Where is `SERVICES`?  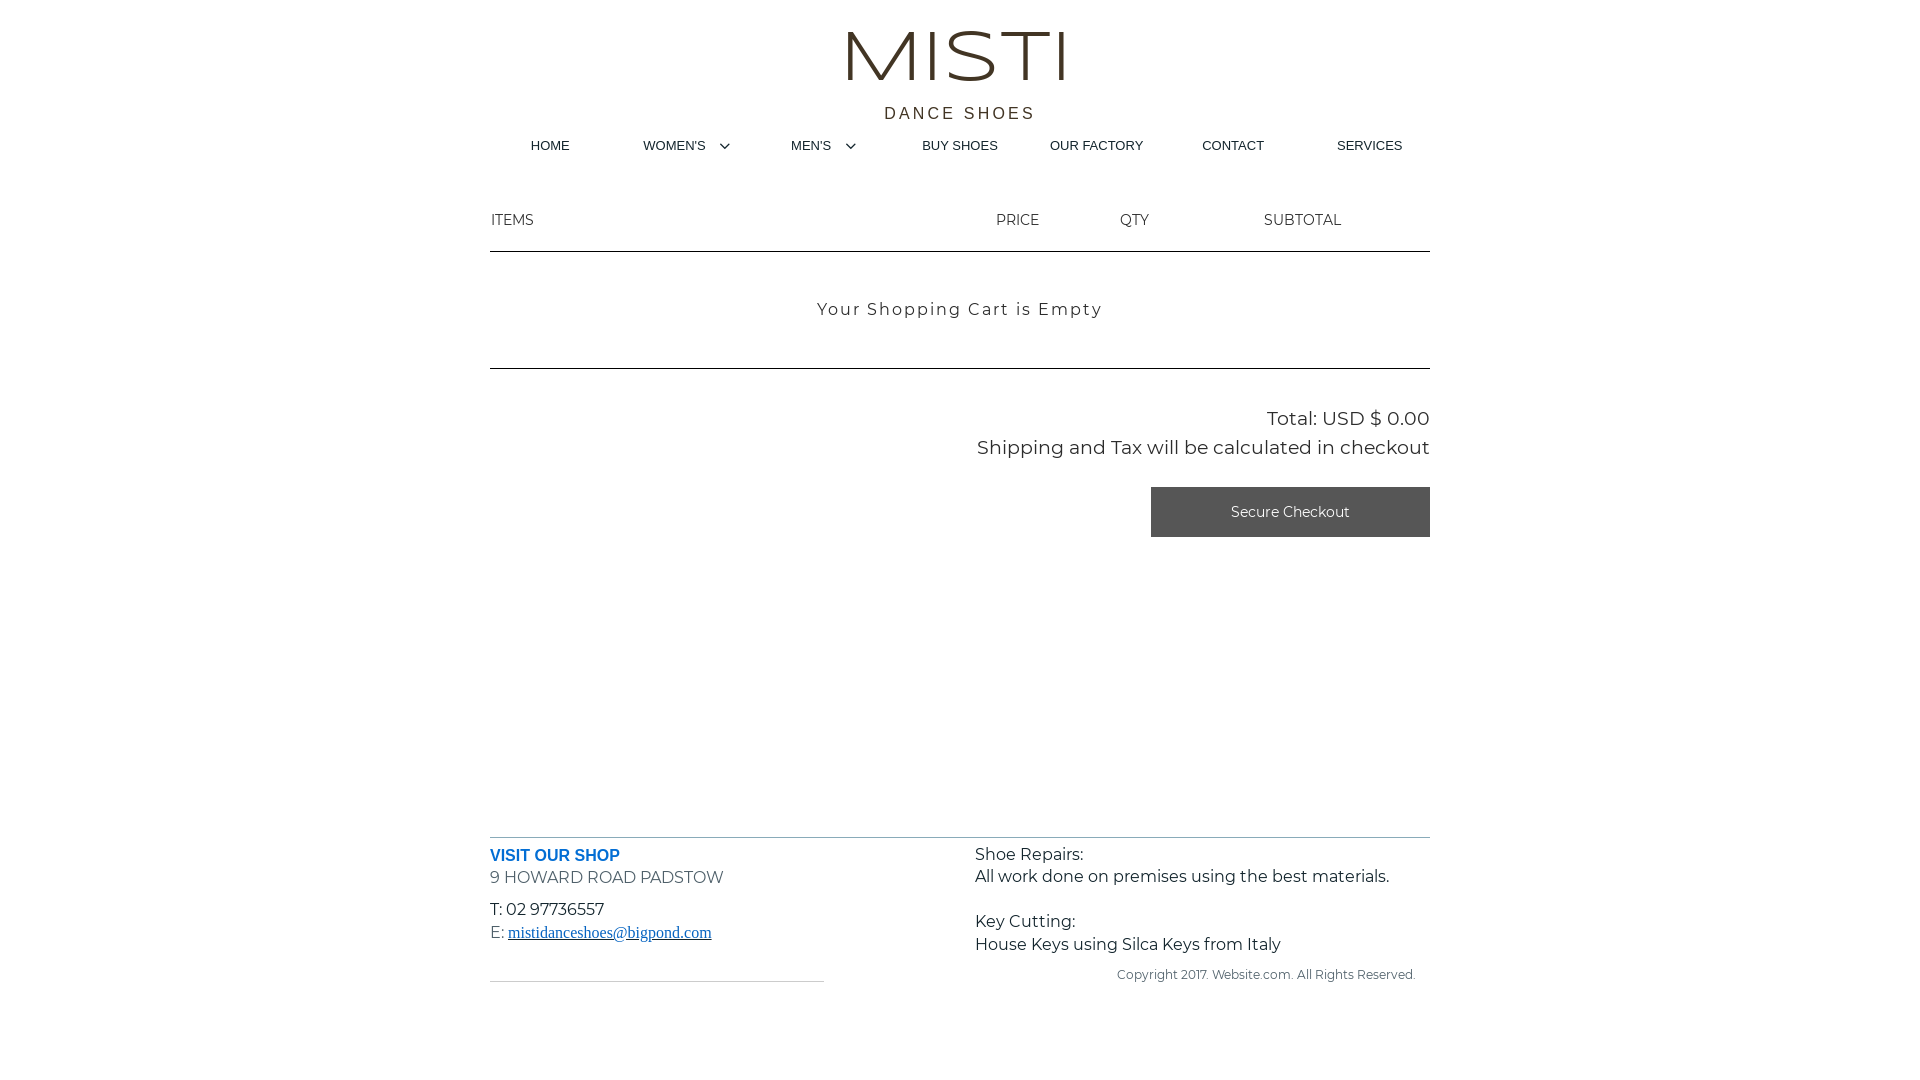
SERVICES is located at coordinates (1370, 148).